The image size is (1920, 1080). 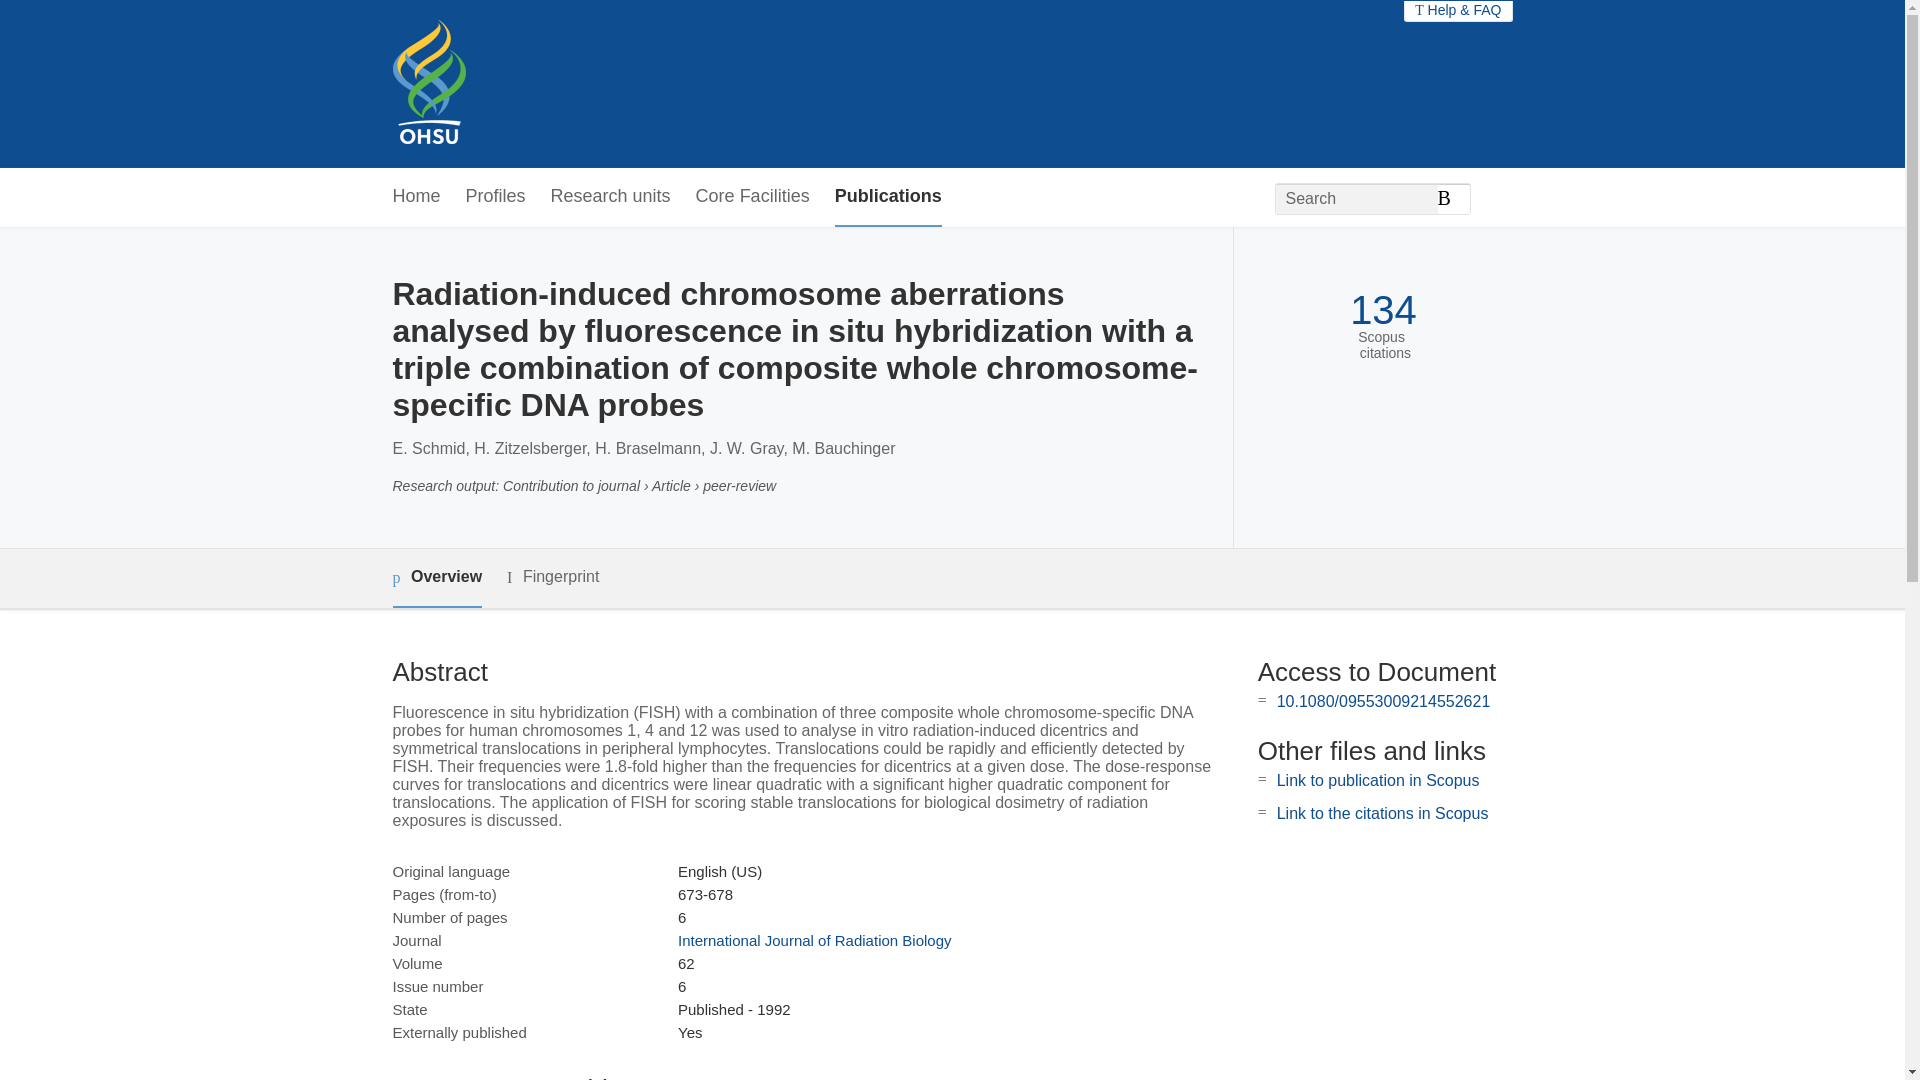 What do you see at coordinates (888, 197) in the screenshot?
I see `Publications` at bounding box center [888, 197].